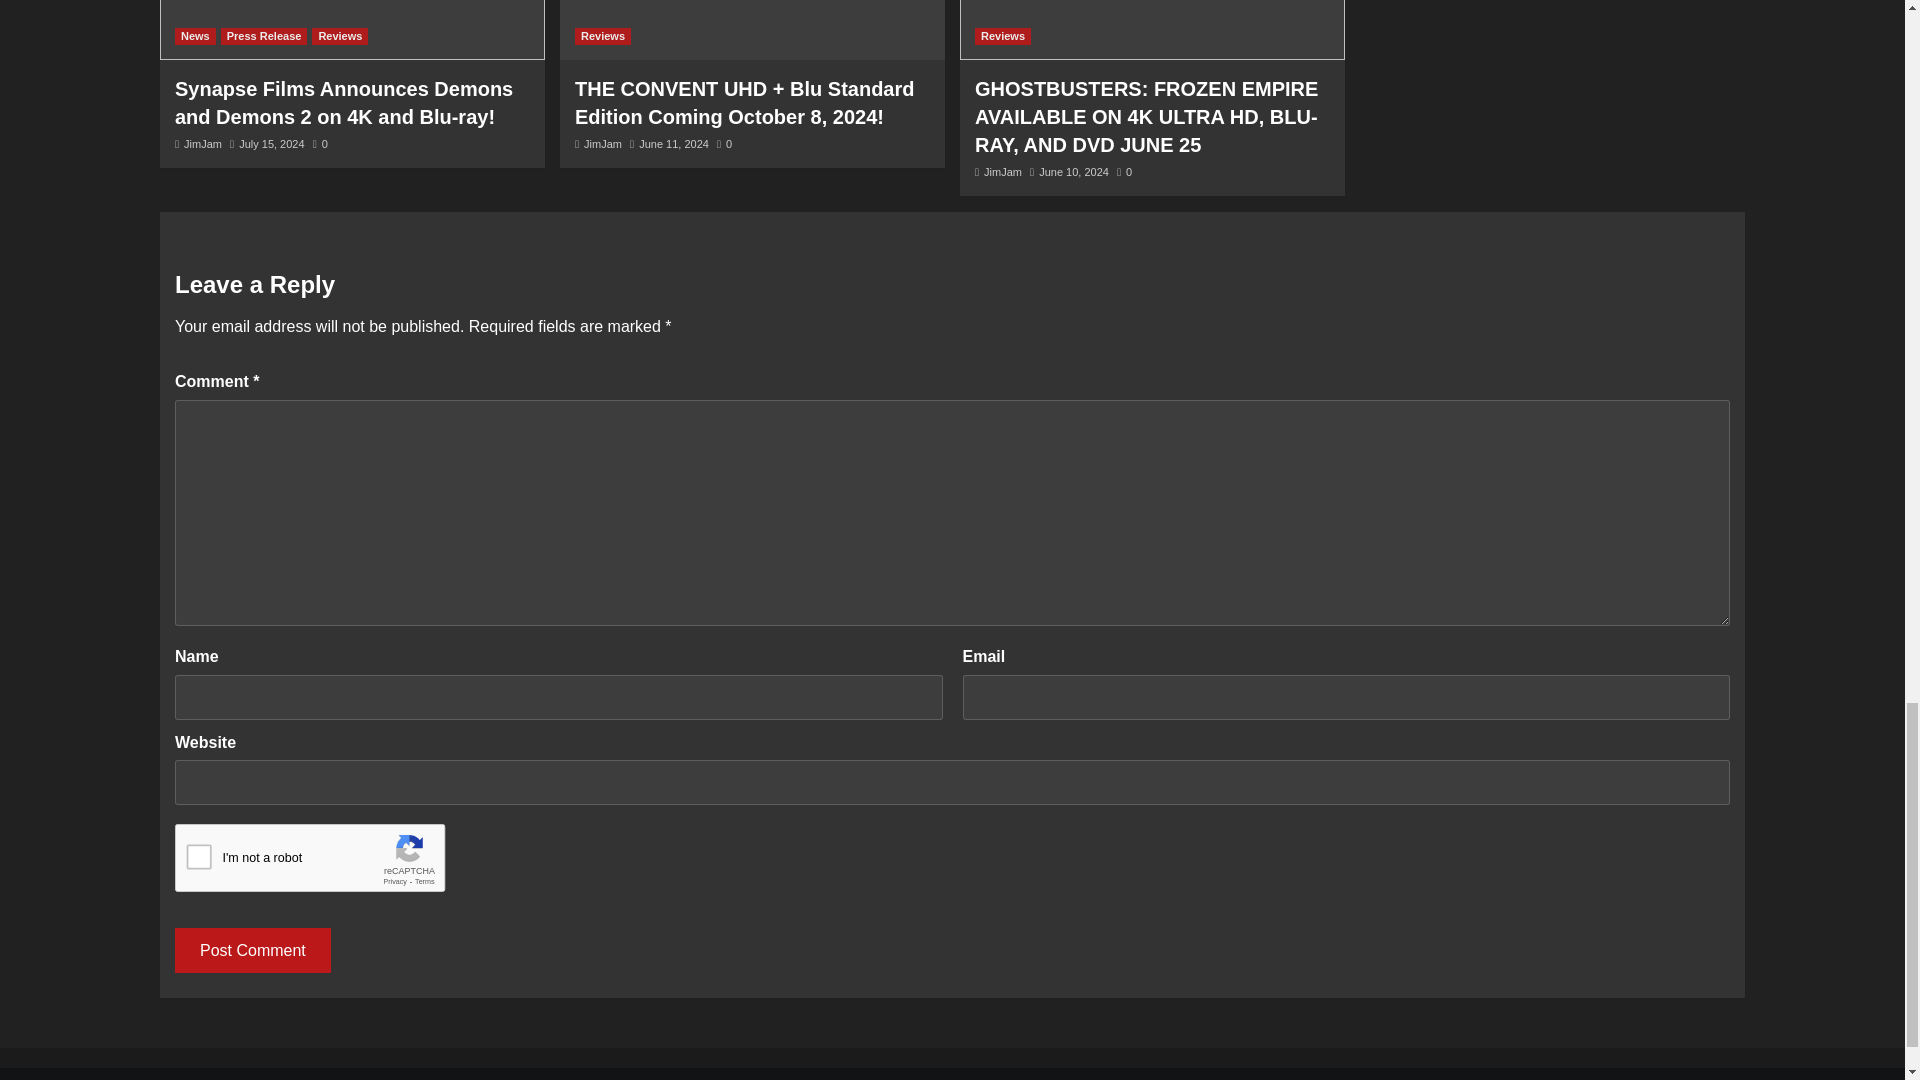 Image resolution: width=1920 pixels, height=1080 pixels. Describe the element at coordinates (326, 862) in the screenshot. I see `reCAPTCHA` at that location.